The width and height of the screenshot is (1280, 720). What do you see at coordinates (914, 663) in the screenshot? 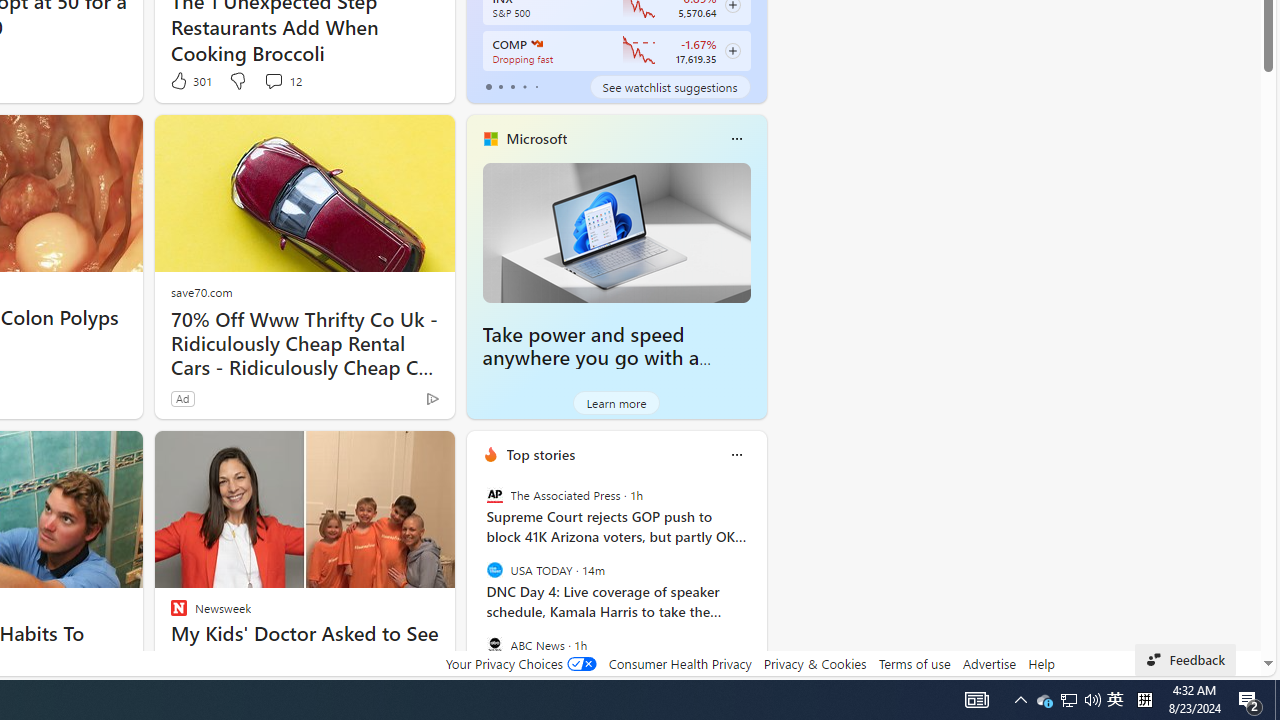
I see `Terms of use` at bounding box center [914, 663].